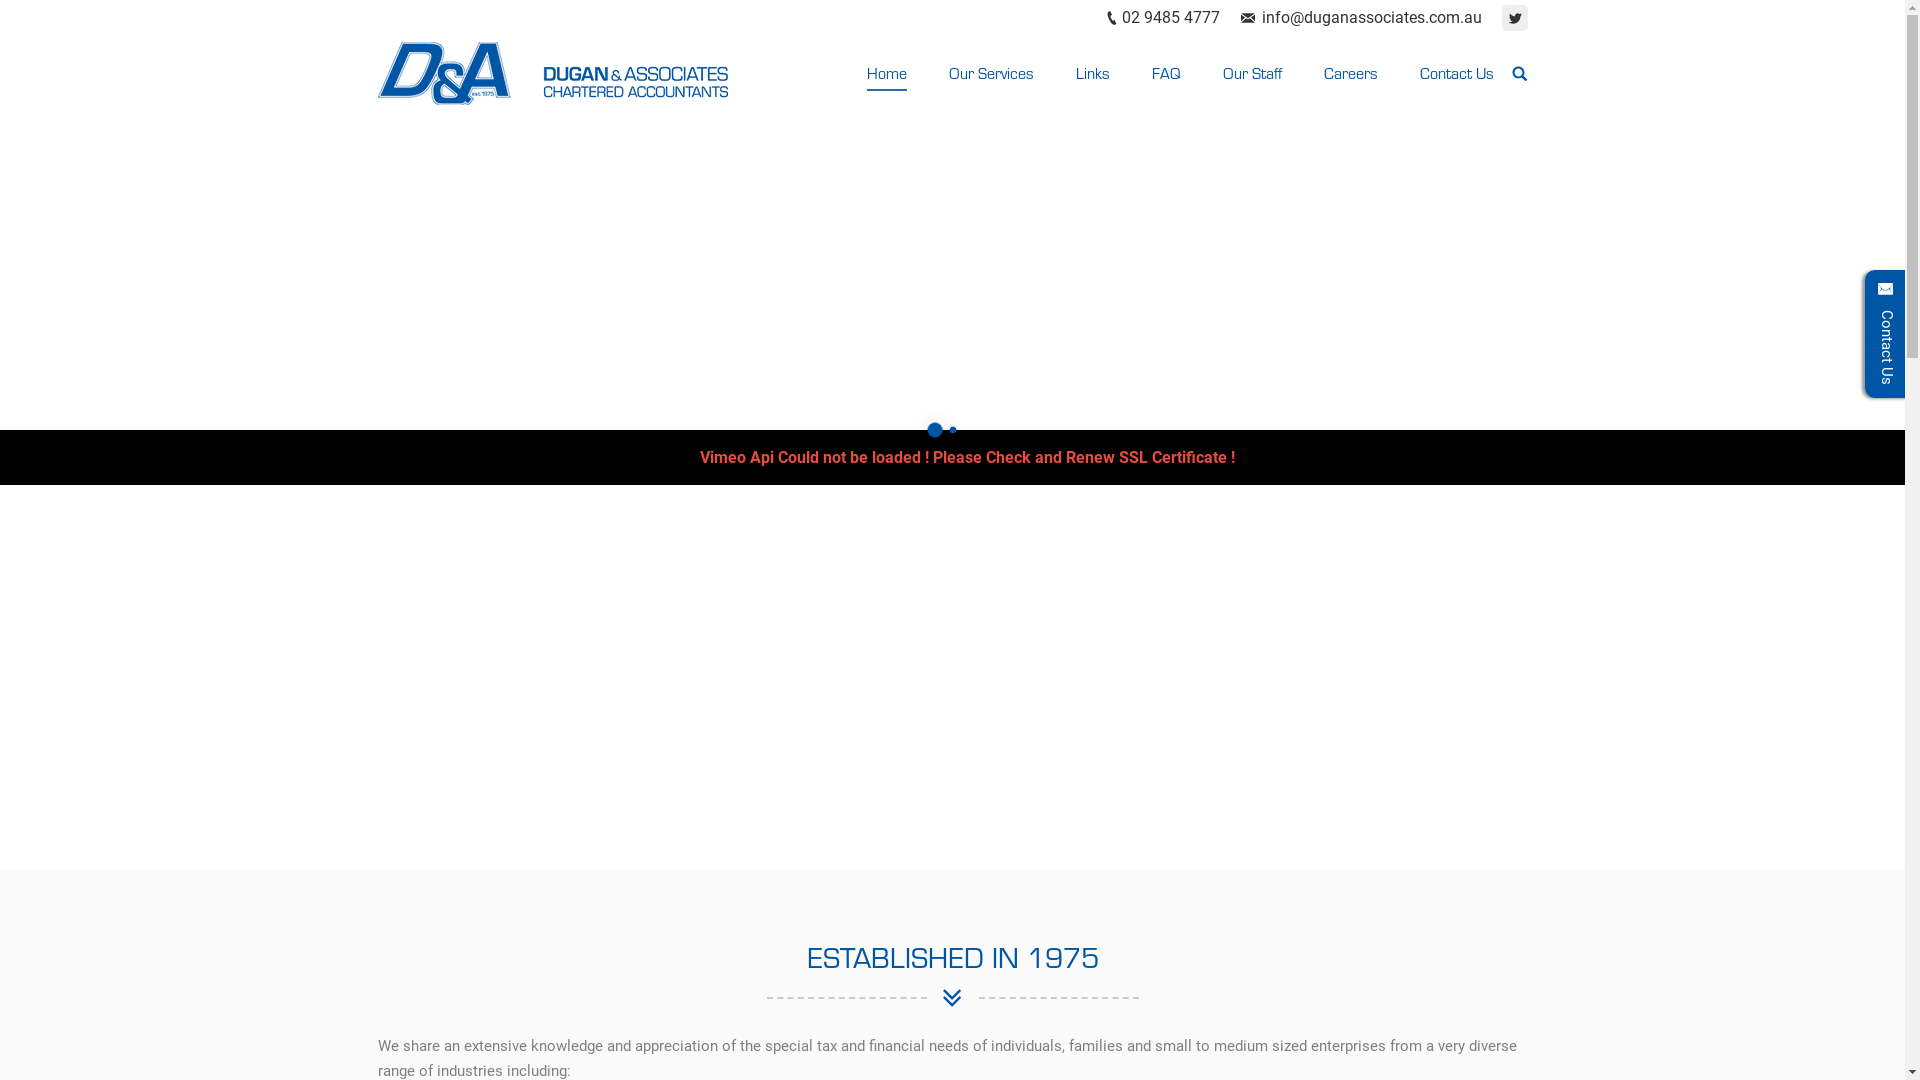 This screenshot has height=1080, width=1920. I want to click on Our Staff, so click(1254, 73).